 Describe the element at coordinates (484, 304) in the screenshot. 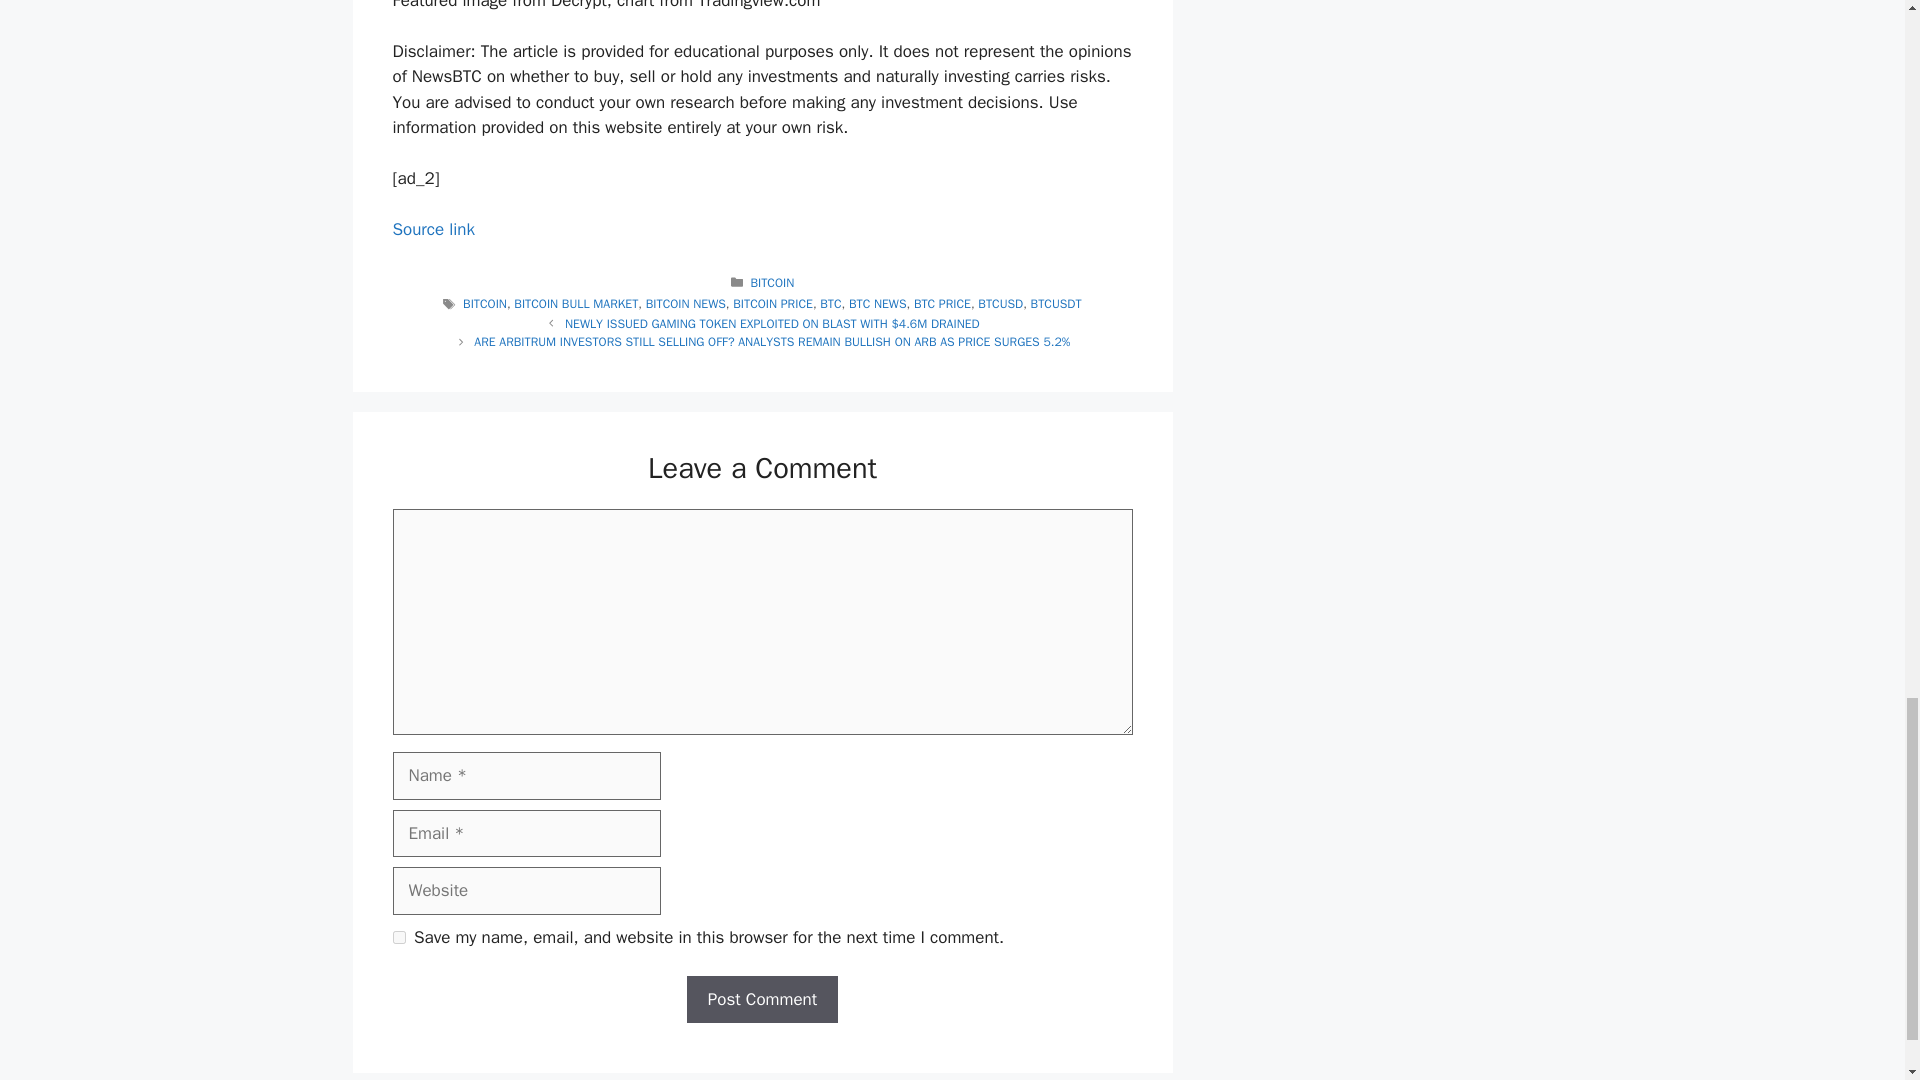

I see `BITCOIN` at that location.